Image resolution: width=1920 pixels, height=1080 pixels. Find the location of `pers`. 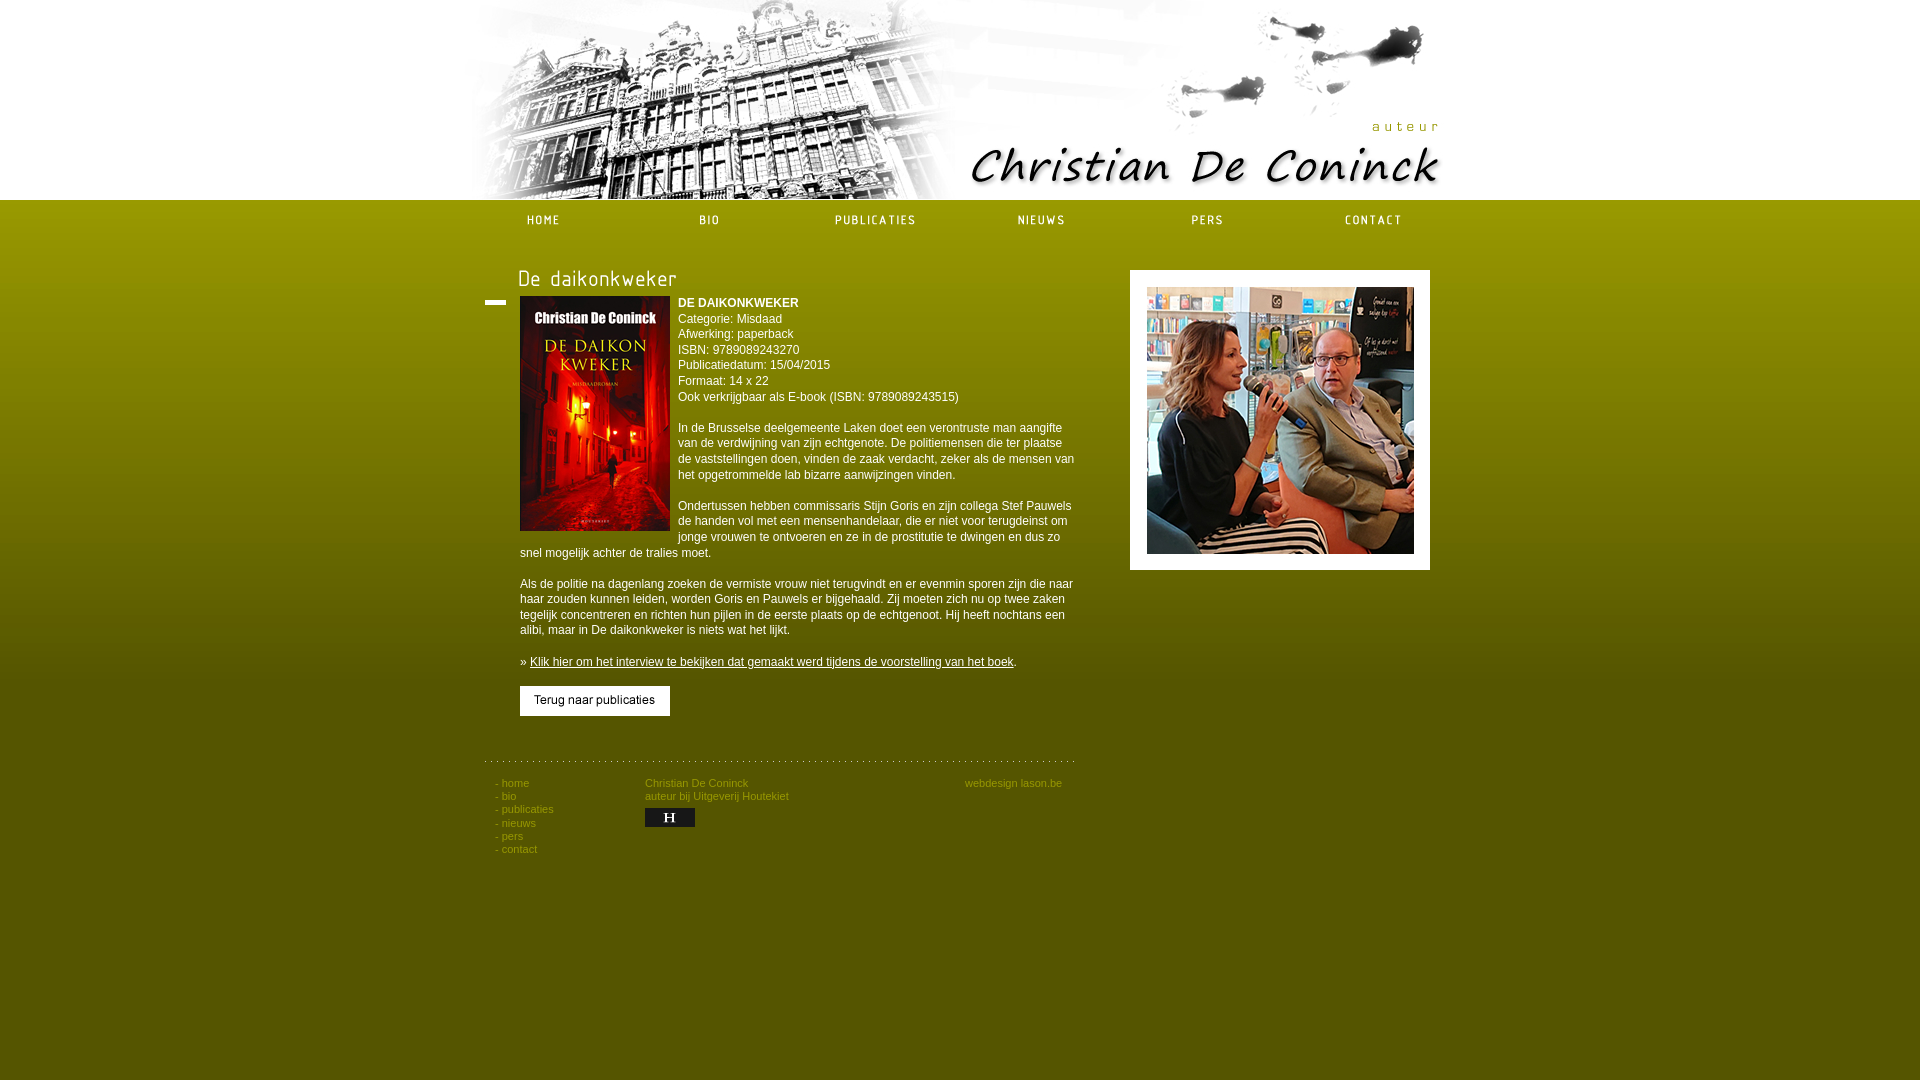

pers is located at coordinates (512, 836).